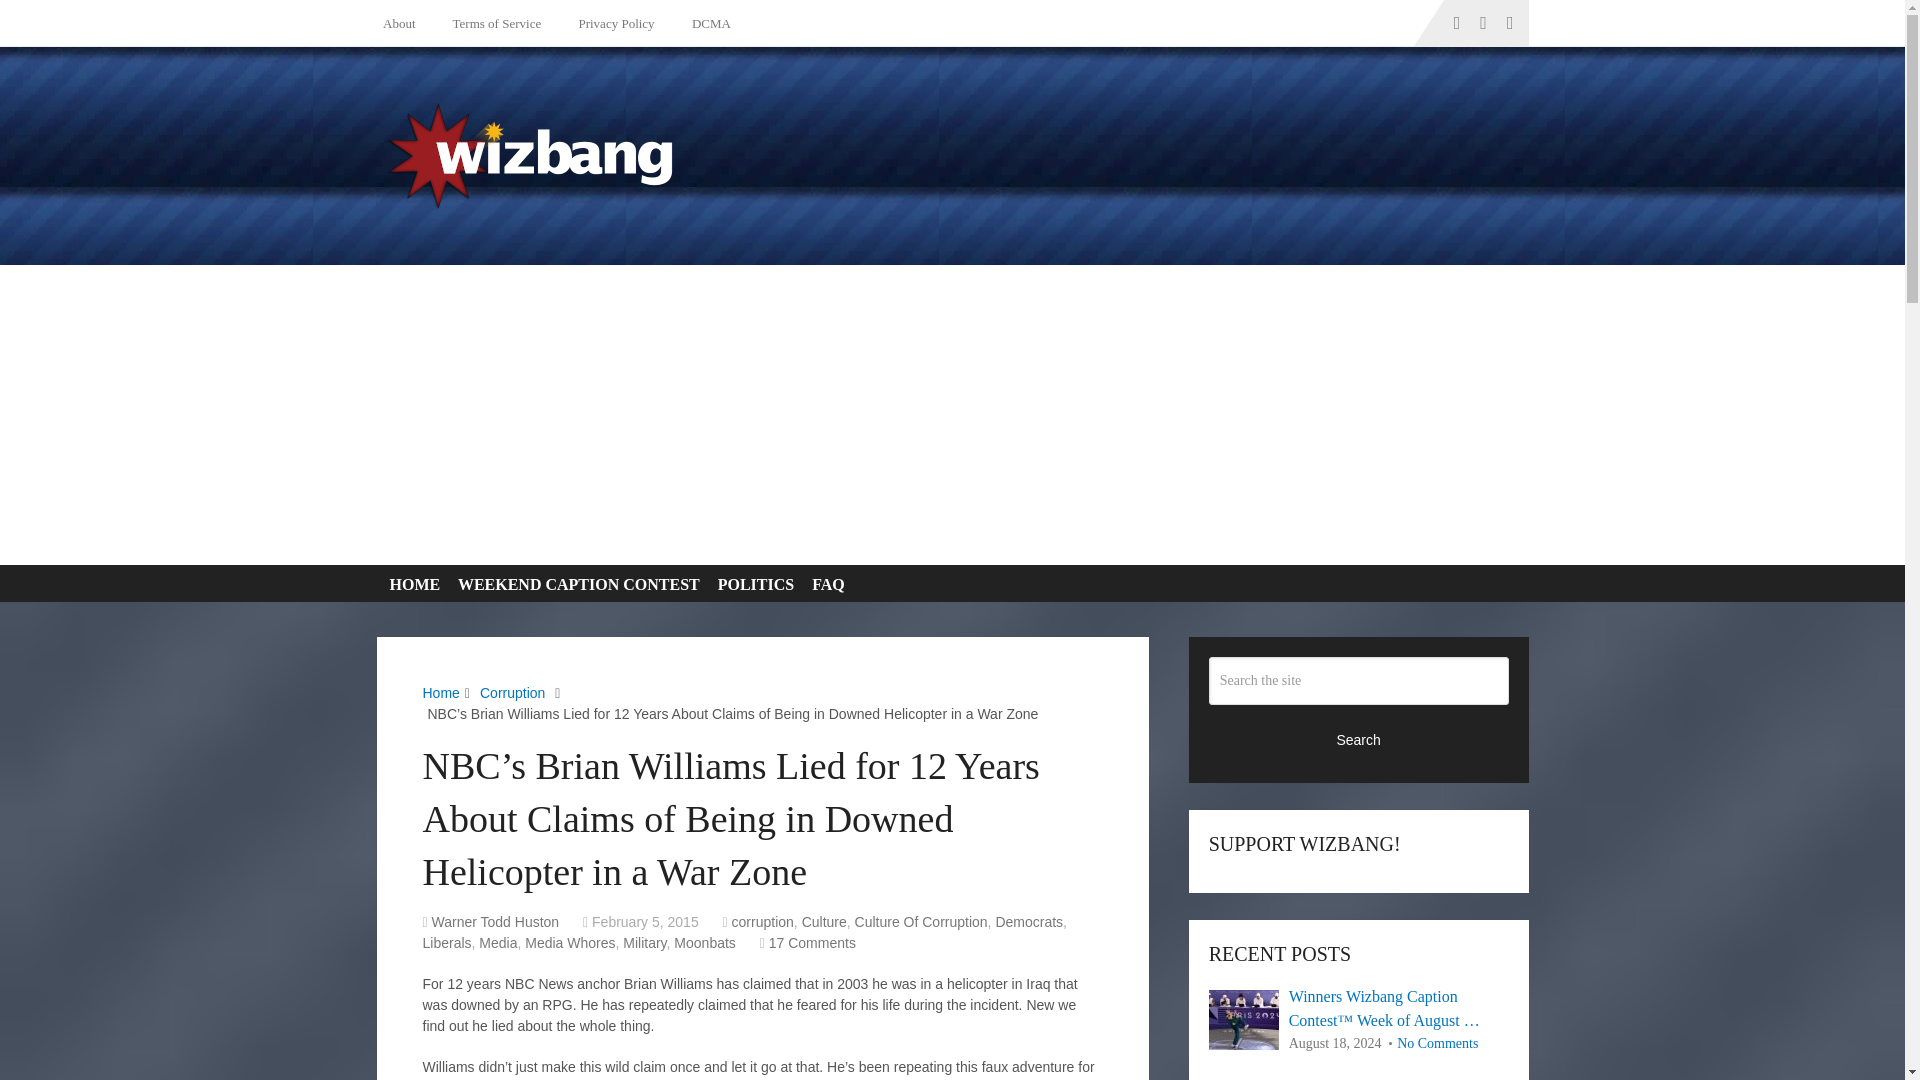 The height and width of the screenshot is (1080, 1920). I want to click on corruption, so click(762, 921).